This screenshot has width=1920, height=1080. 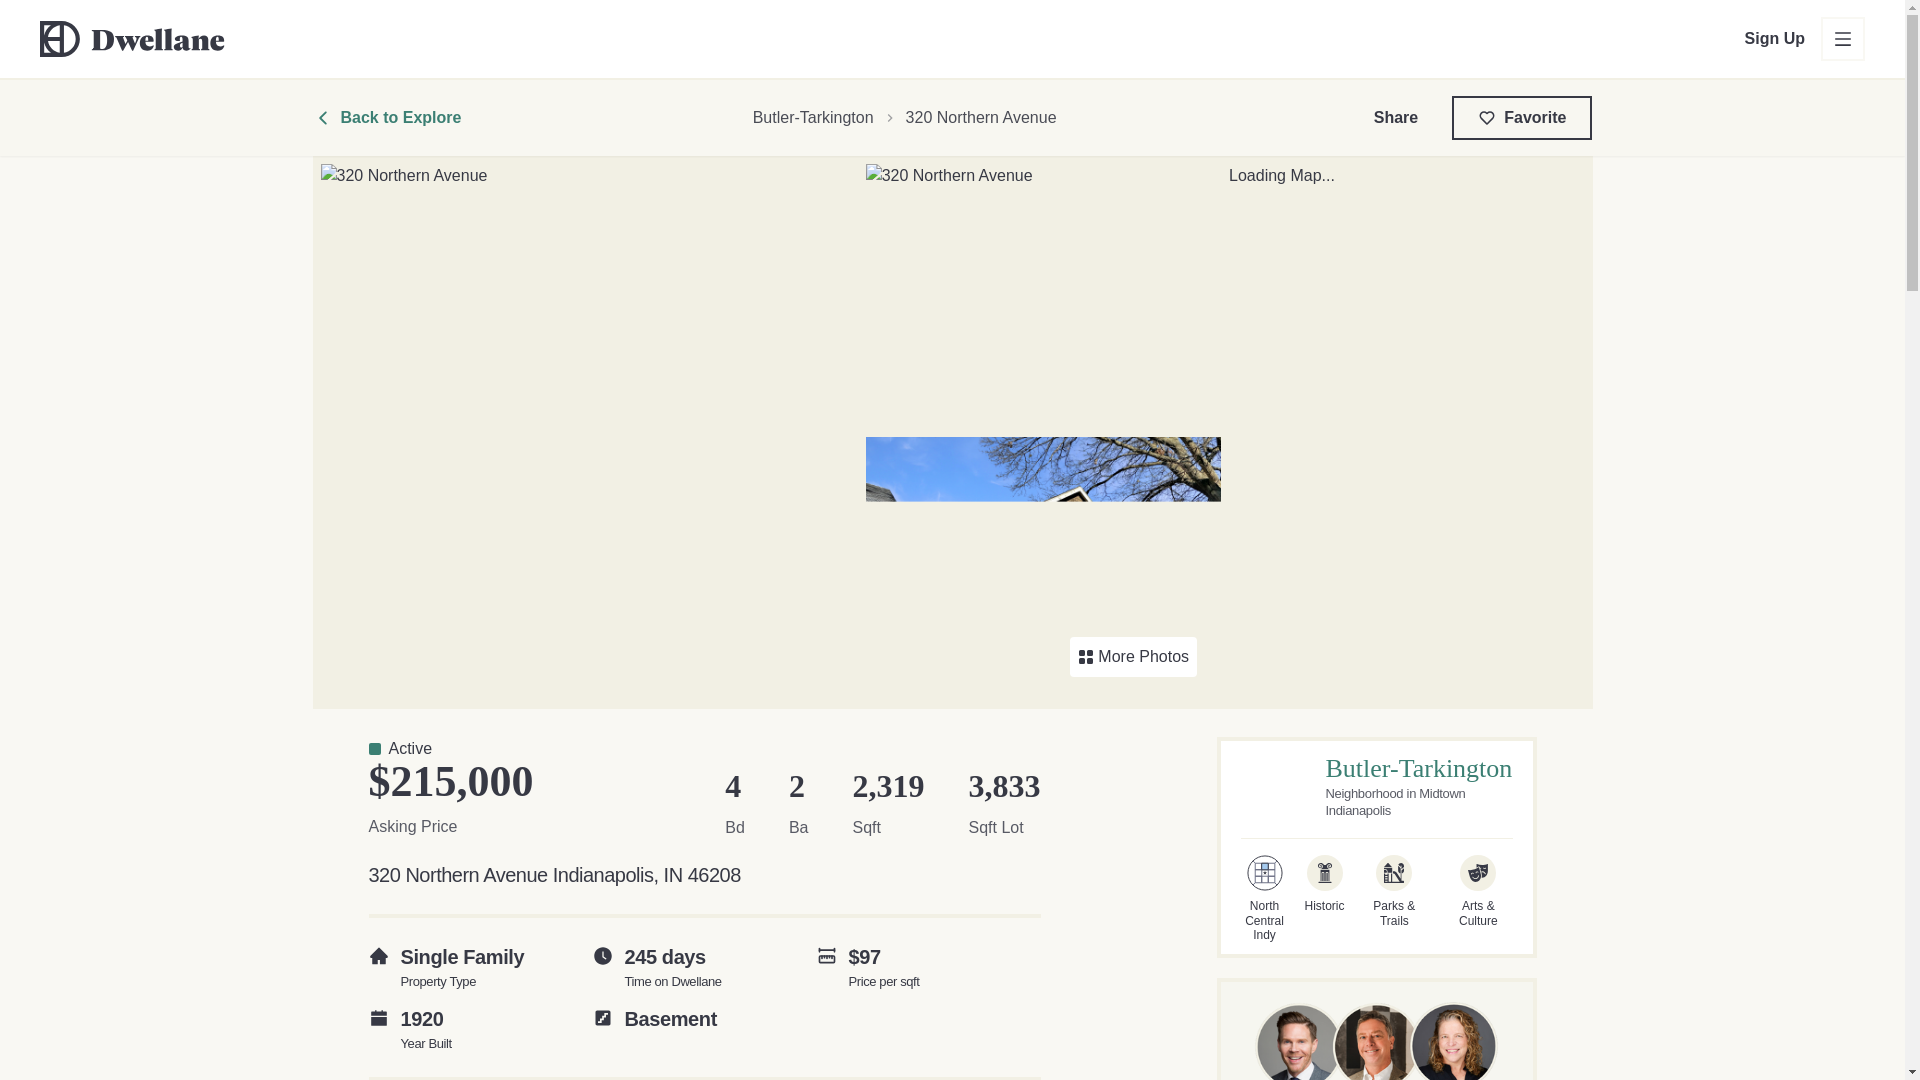 What do you see at coordinates (1419, 768) in the screenshot?
I see `Butler-Tarkington` at bounding box center [1419, 768].